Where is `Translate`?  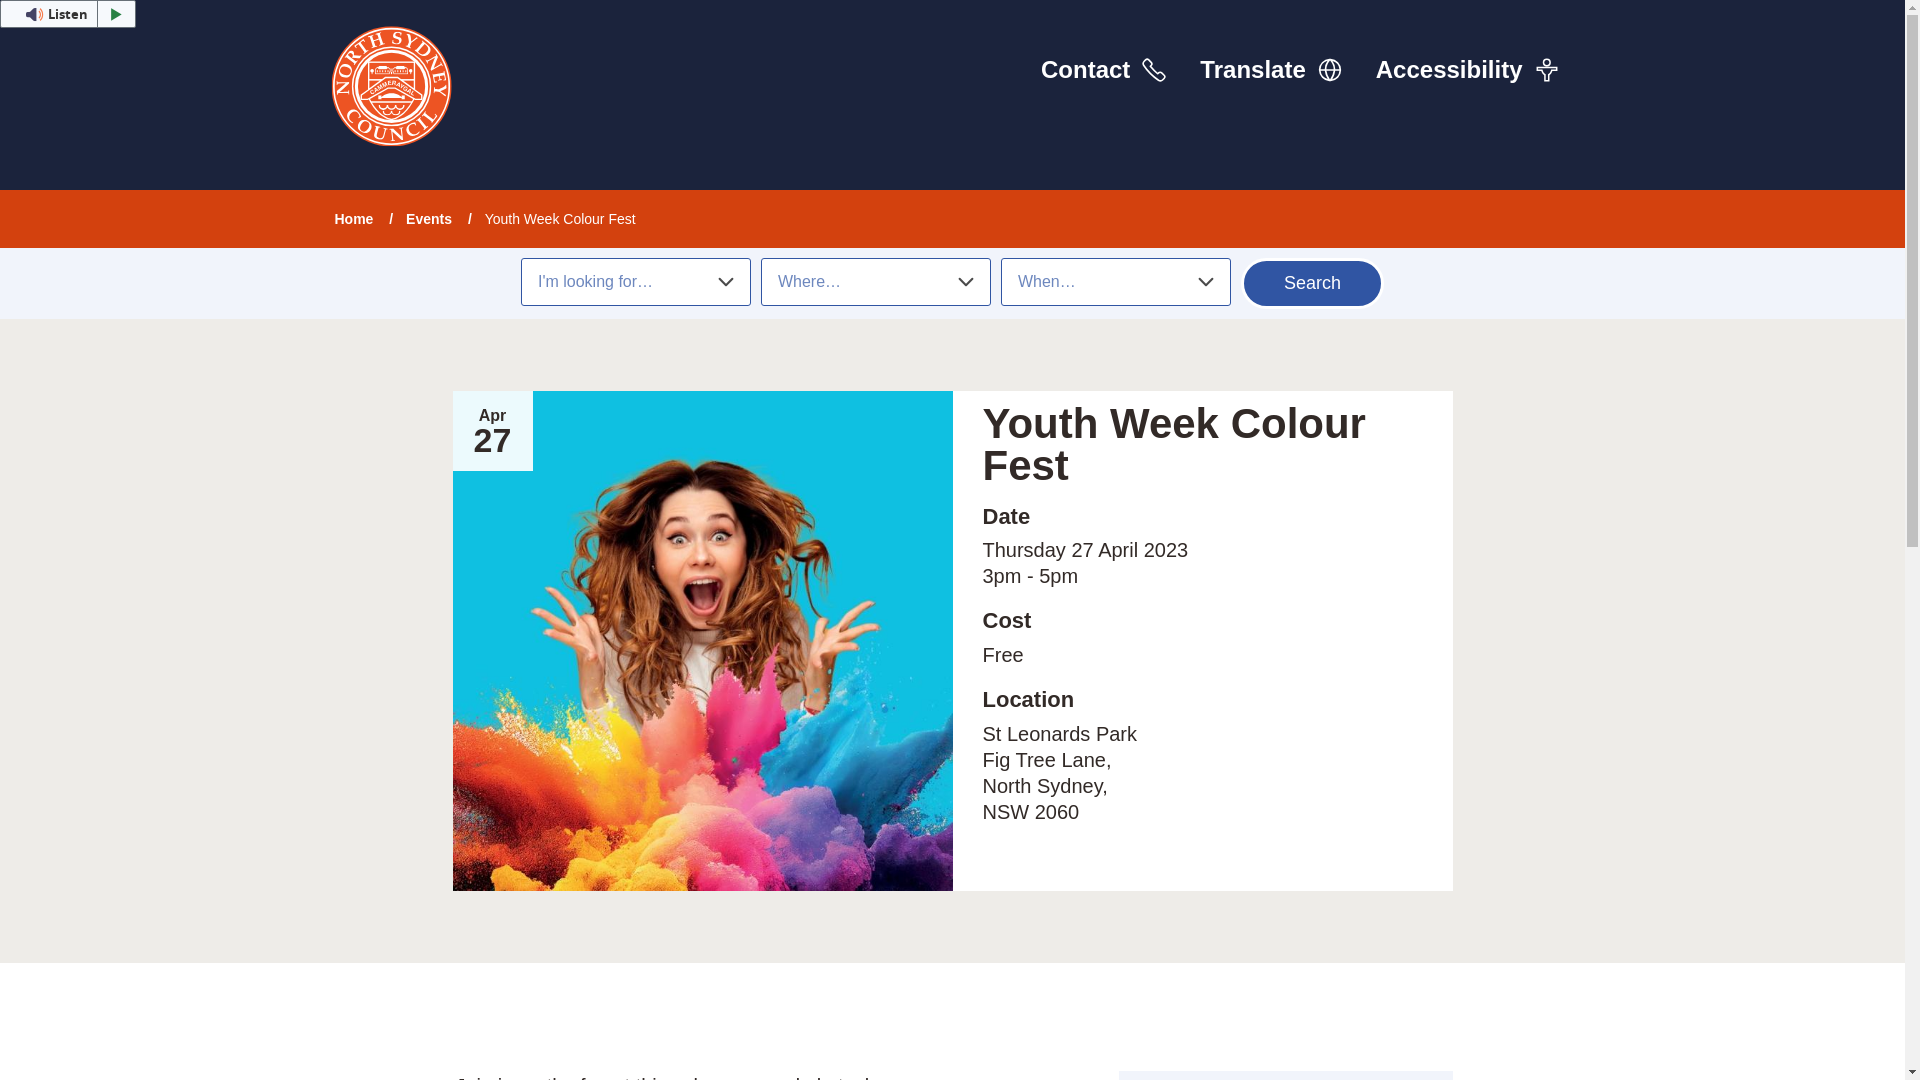 Translate is located at coordinates (1270, 68).